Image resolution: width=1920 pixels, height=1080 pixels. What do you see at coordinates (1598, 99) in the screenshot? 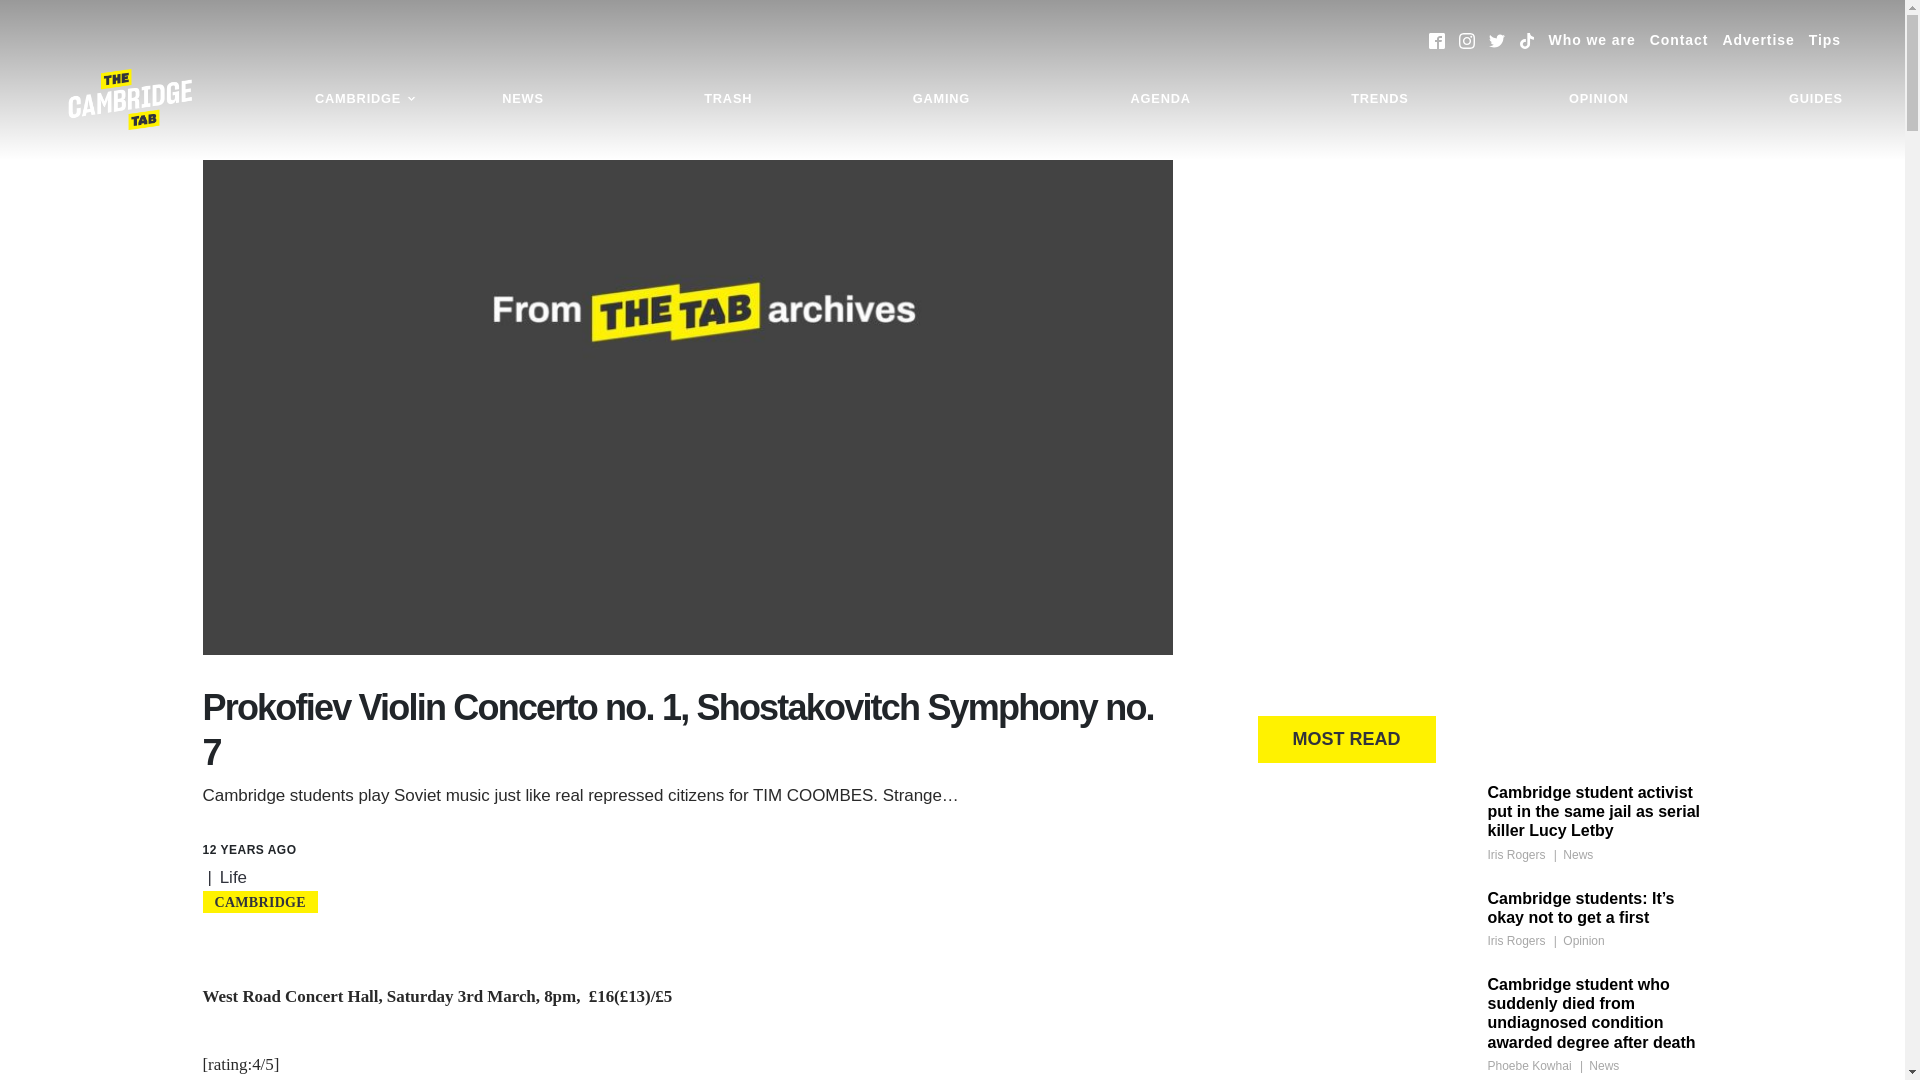
I see `OPINION` at bounding box center [1598, 99].